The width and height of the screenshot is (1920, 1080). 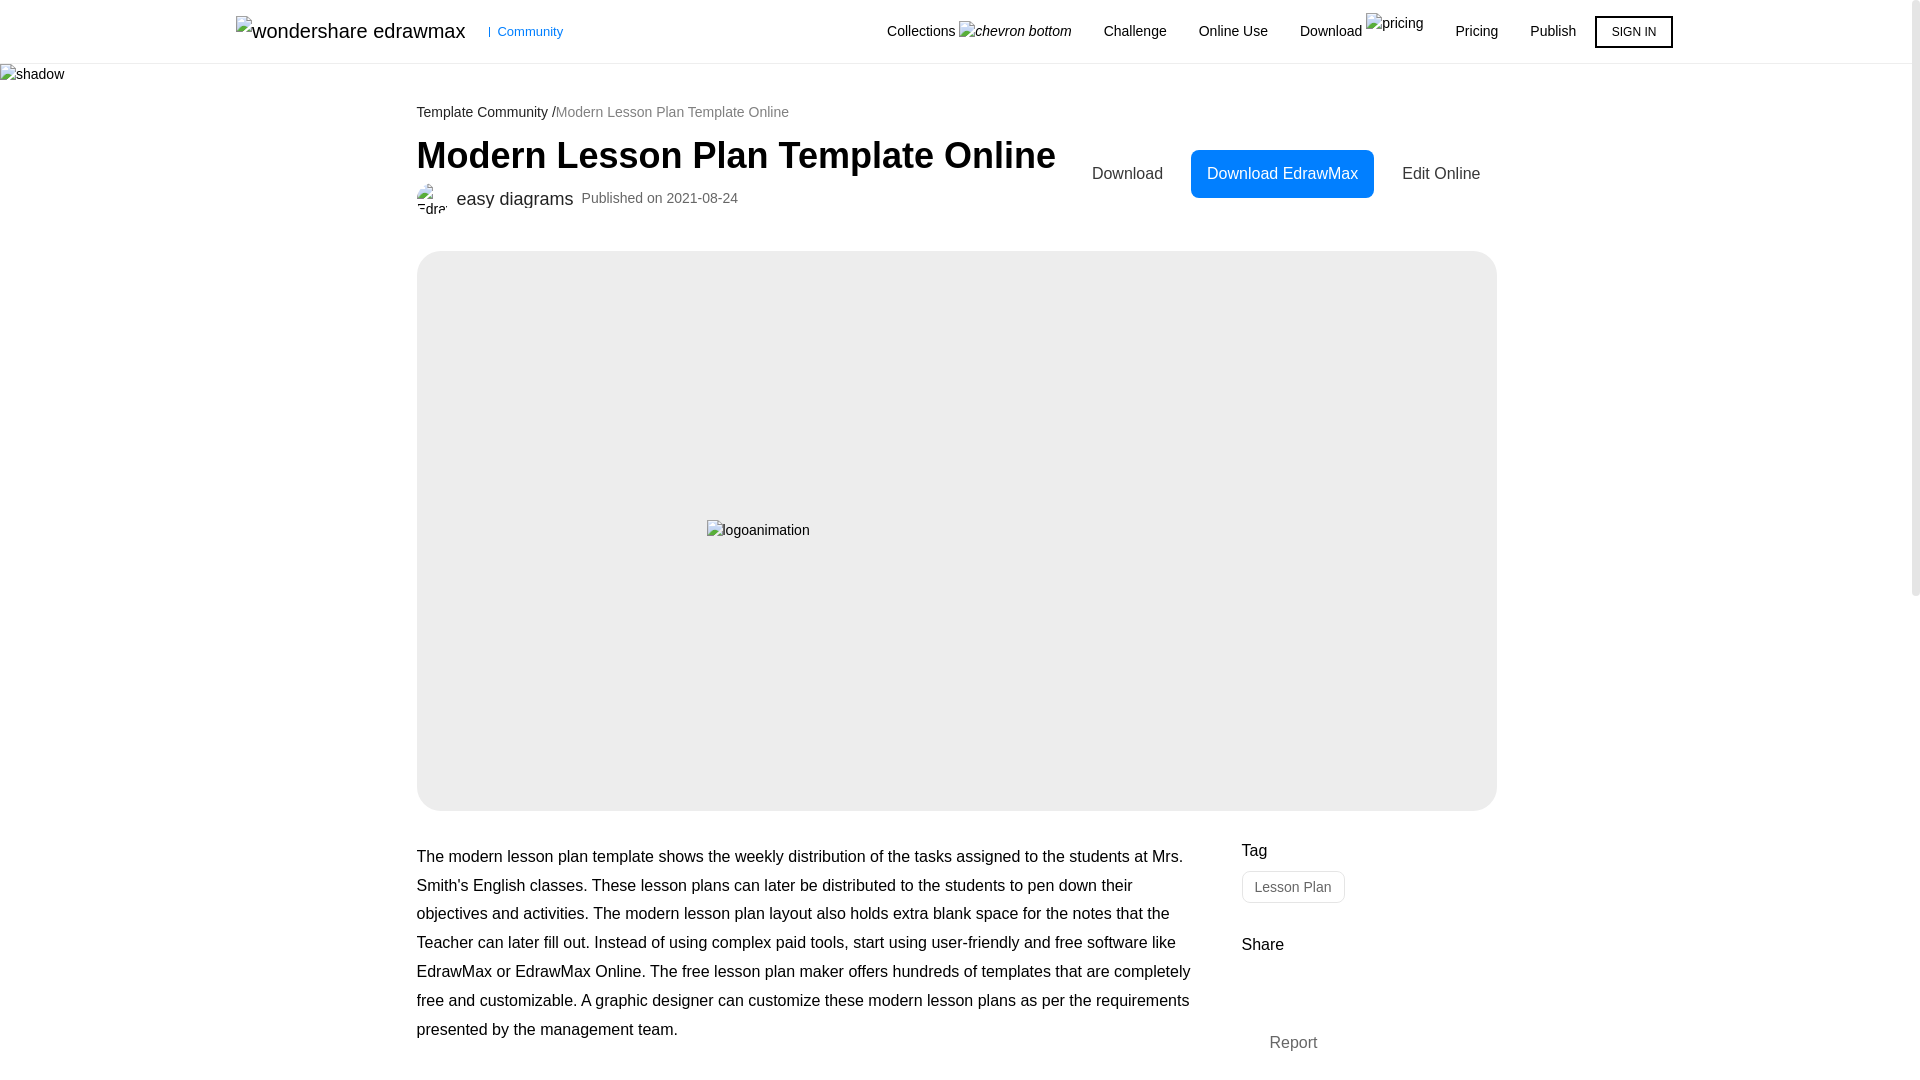 What do you see at coordinates (1233, 31) in the screenshot?
I see `Online Use` at bounding box center [1233, 31].